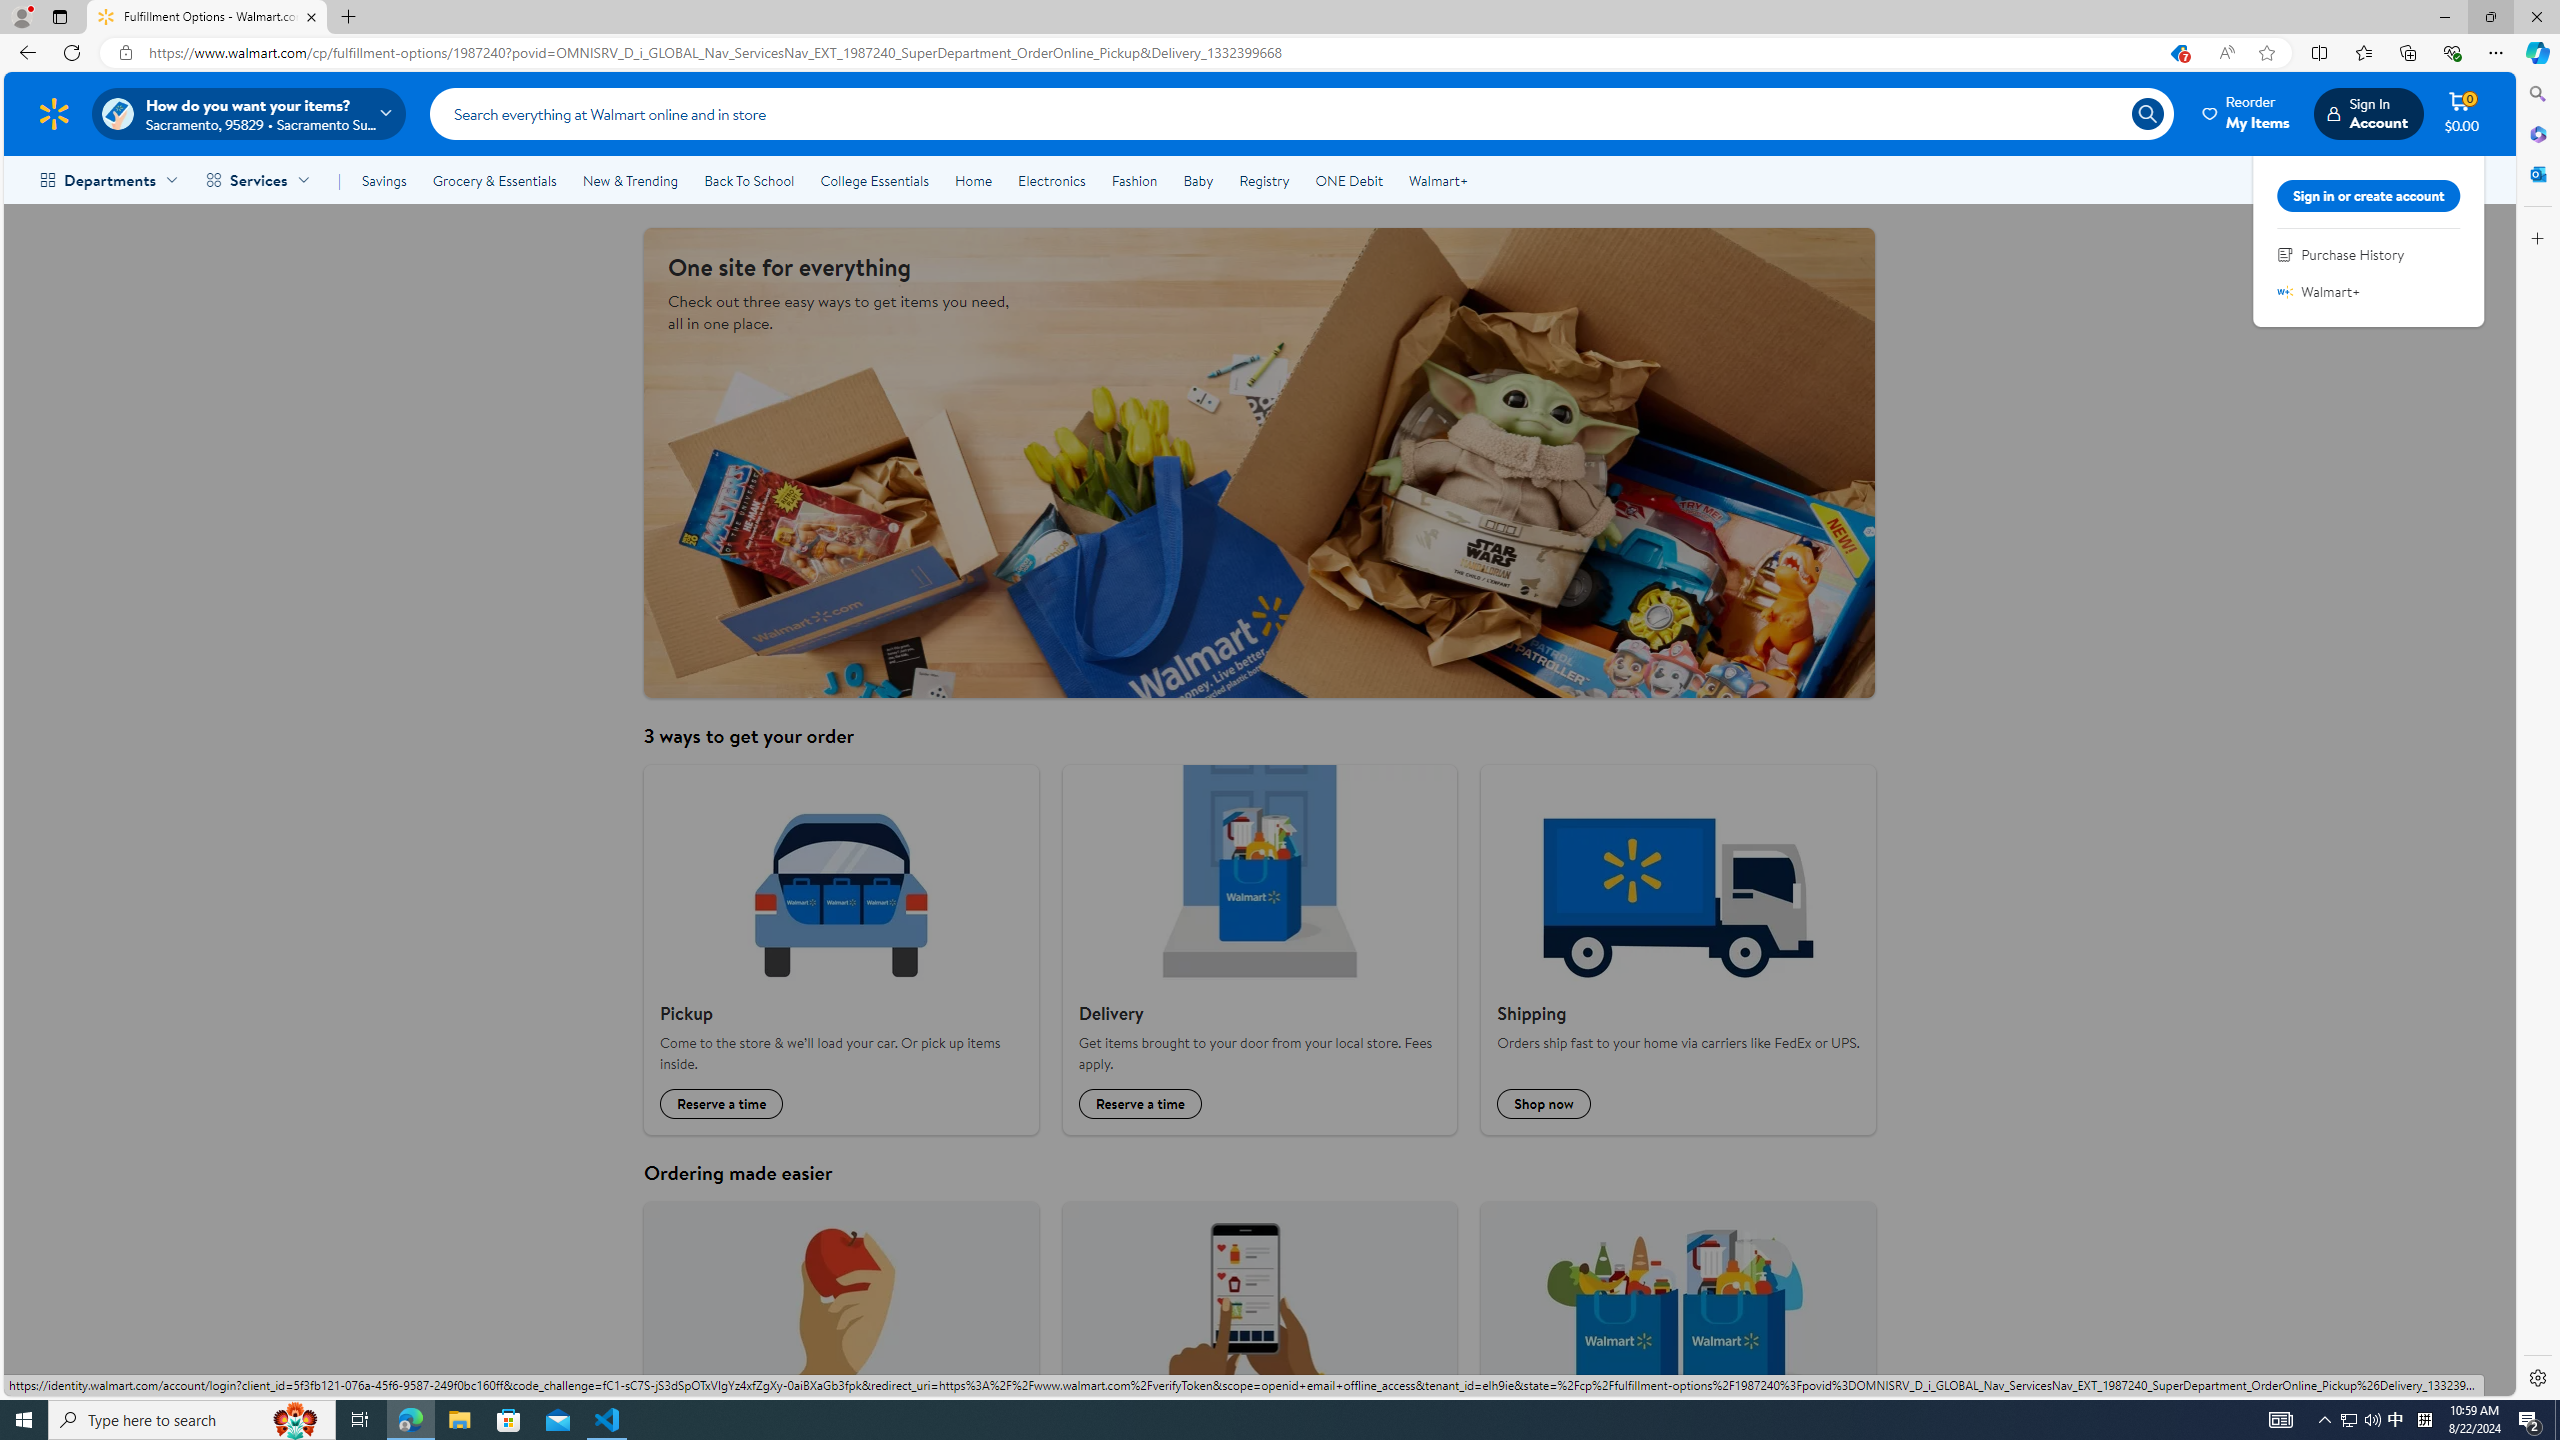  What do you see at coordinates (54, 113) in the screenshot?
I see `Walmart Homepage` at bounding box center [54, 113].